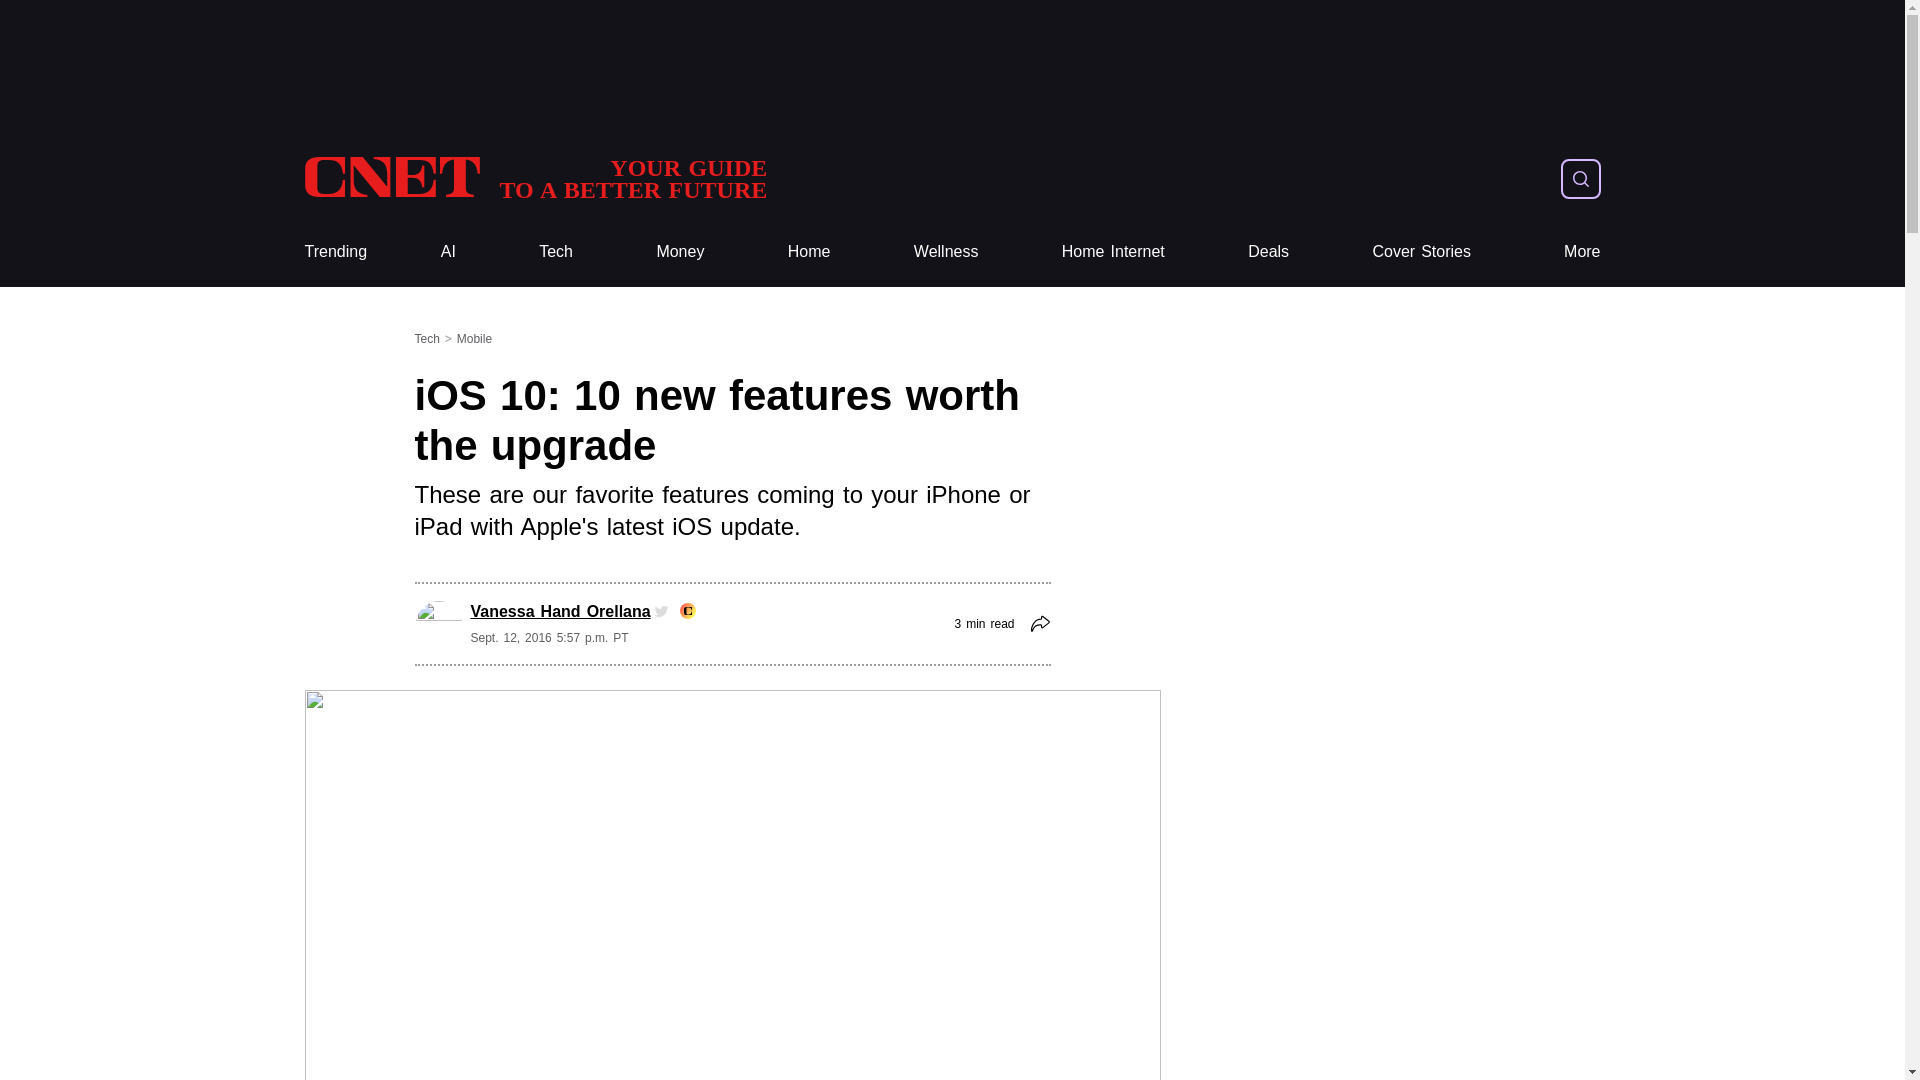 The height and width of the screenshot is (1080, 1920). What do you see at coordinates (534, 178) in the screenshot?
I see `Home` at bounding box center [534, 178].